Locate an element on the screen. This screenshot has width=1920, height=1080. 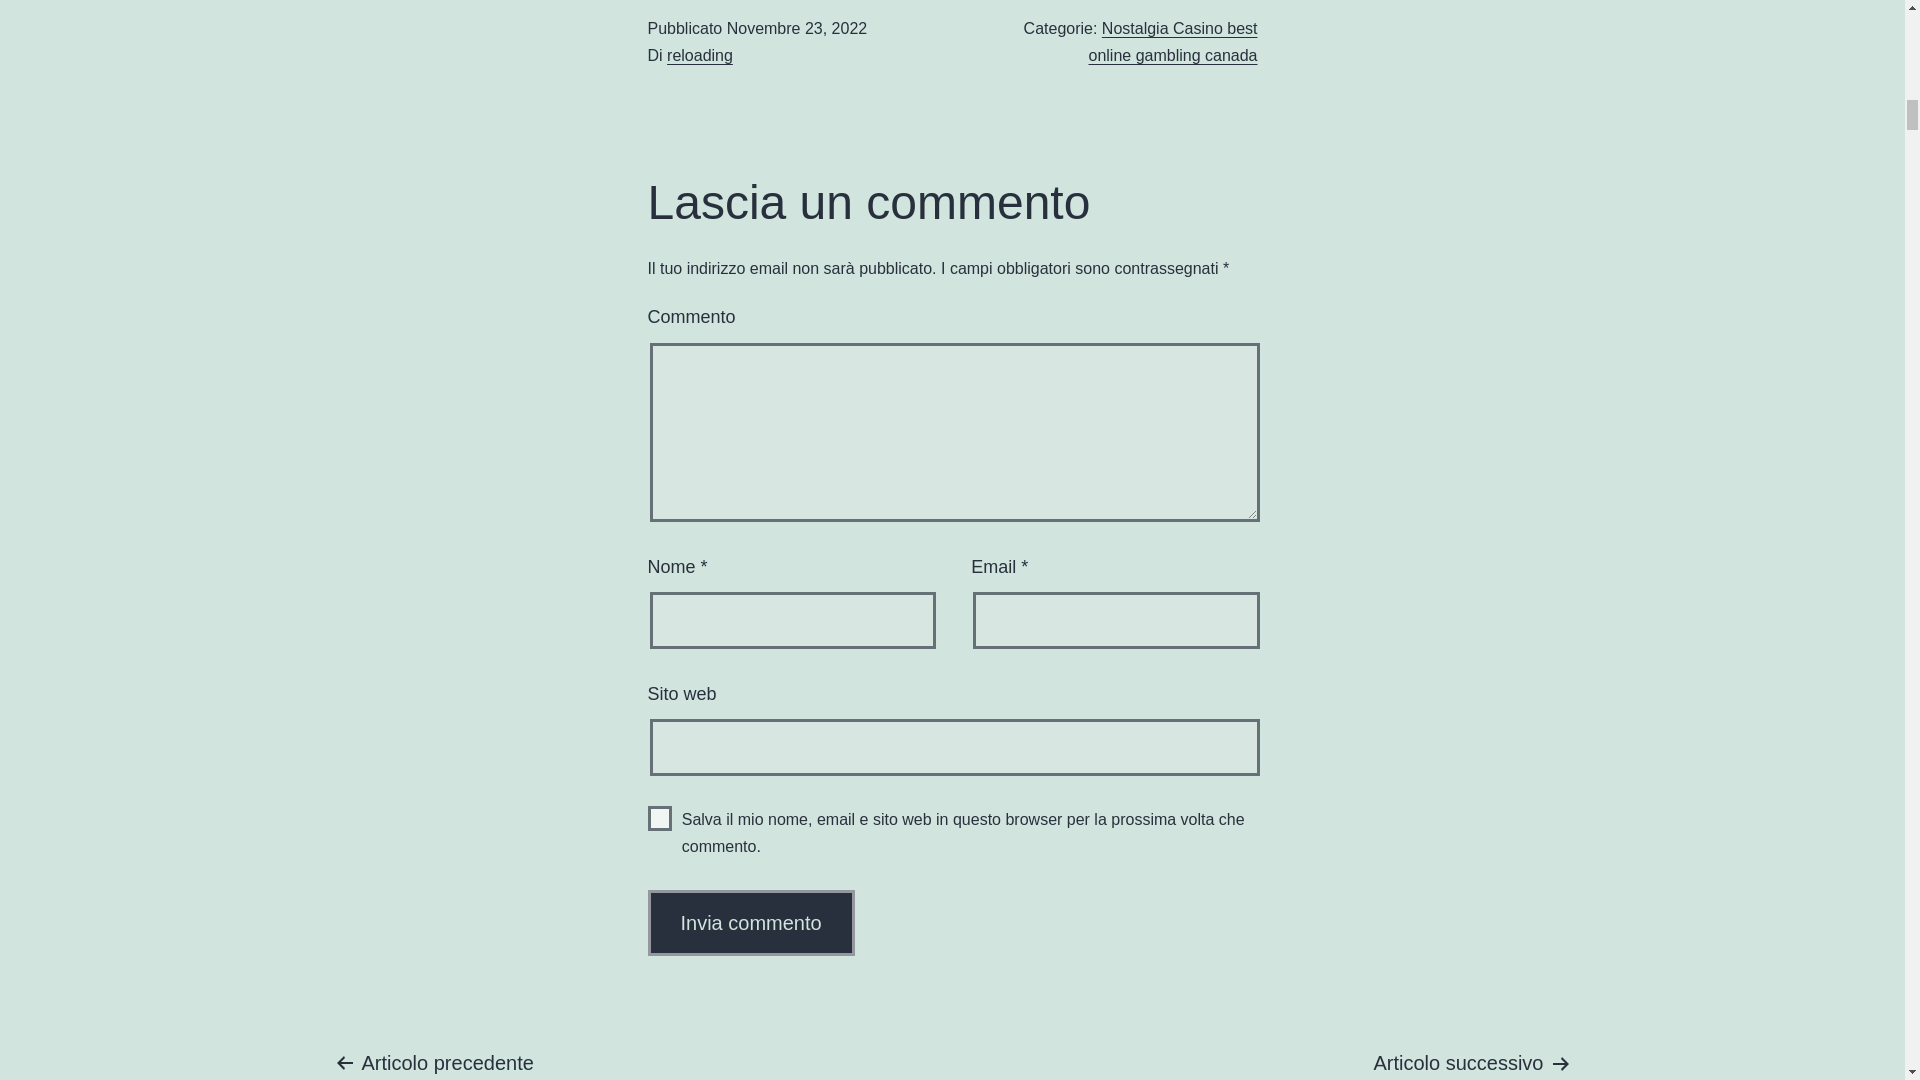
Invia commento is located at coordinates (751, 922).